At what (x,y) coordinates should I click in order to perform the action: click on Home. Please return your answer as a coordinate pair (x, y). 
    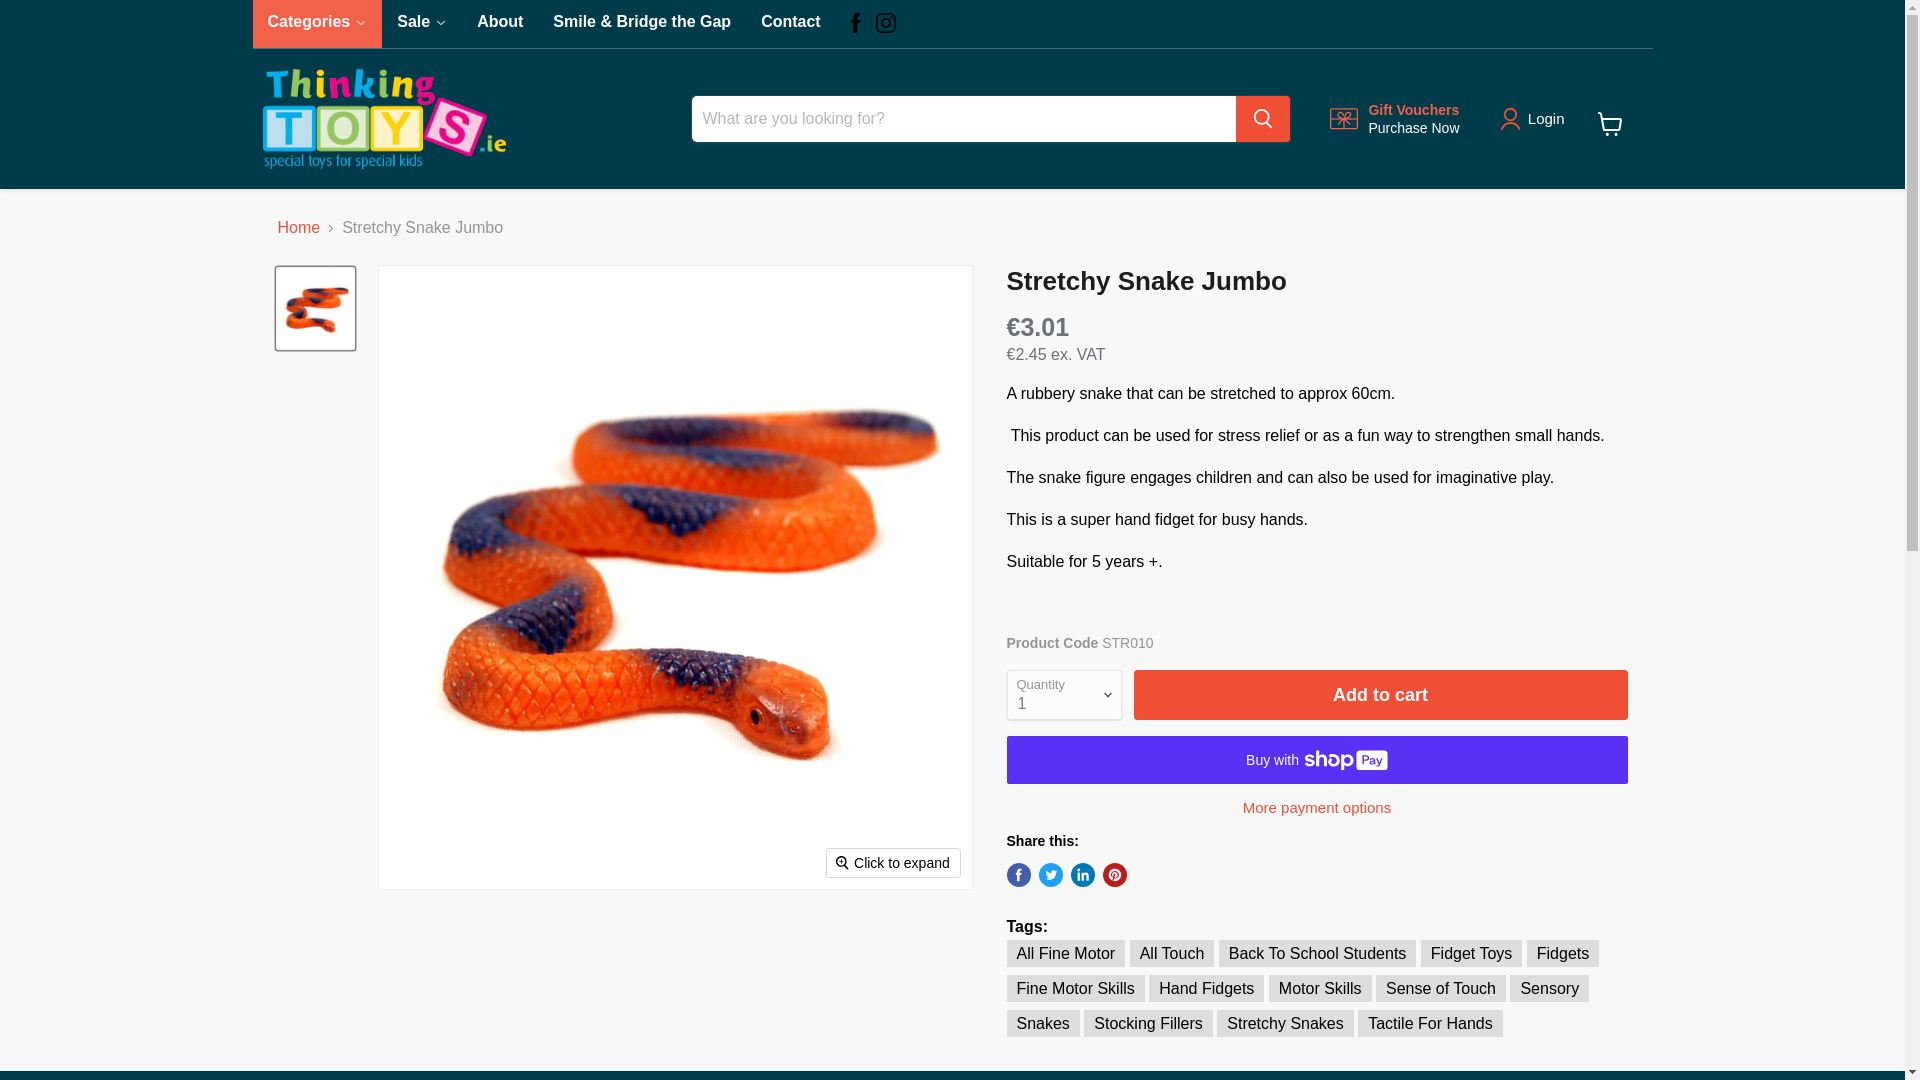
    Looking at the image, I should click on (1610, 123).